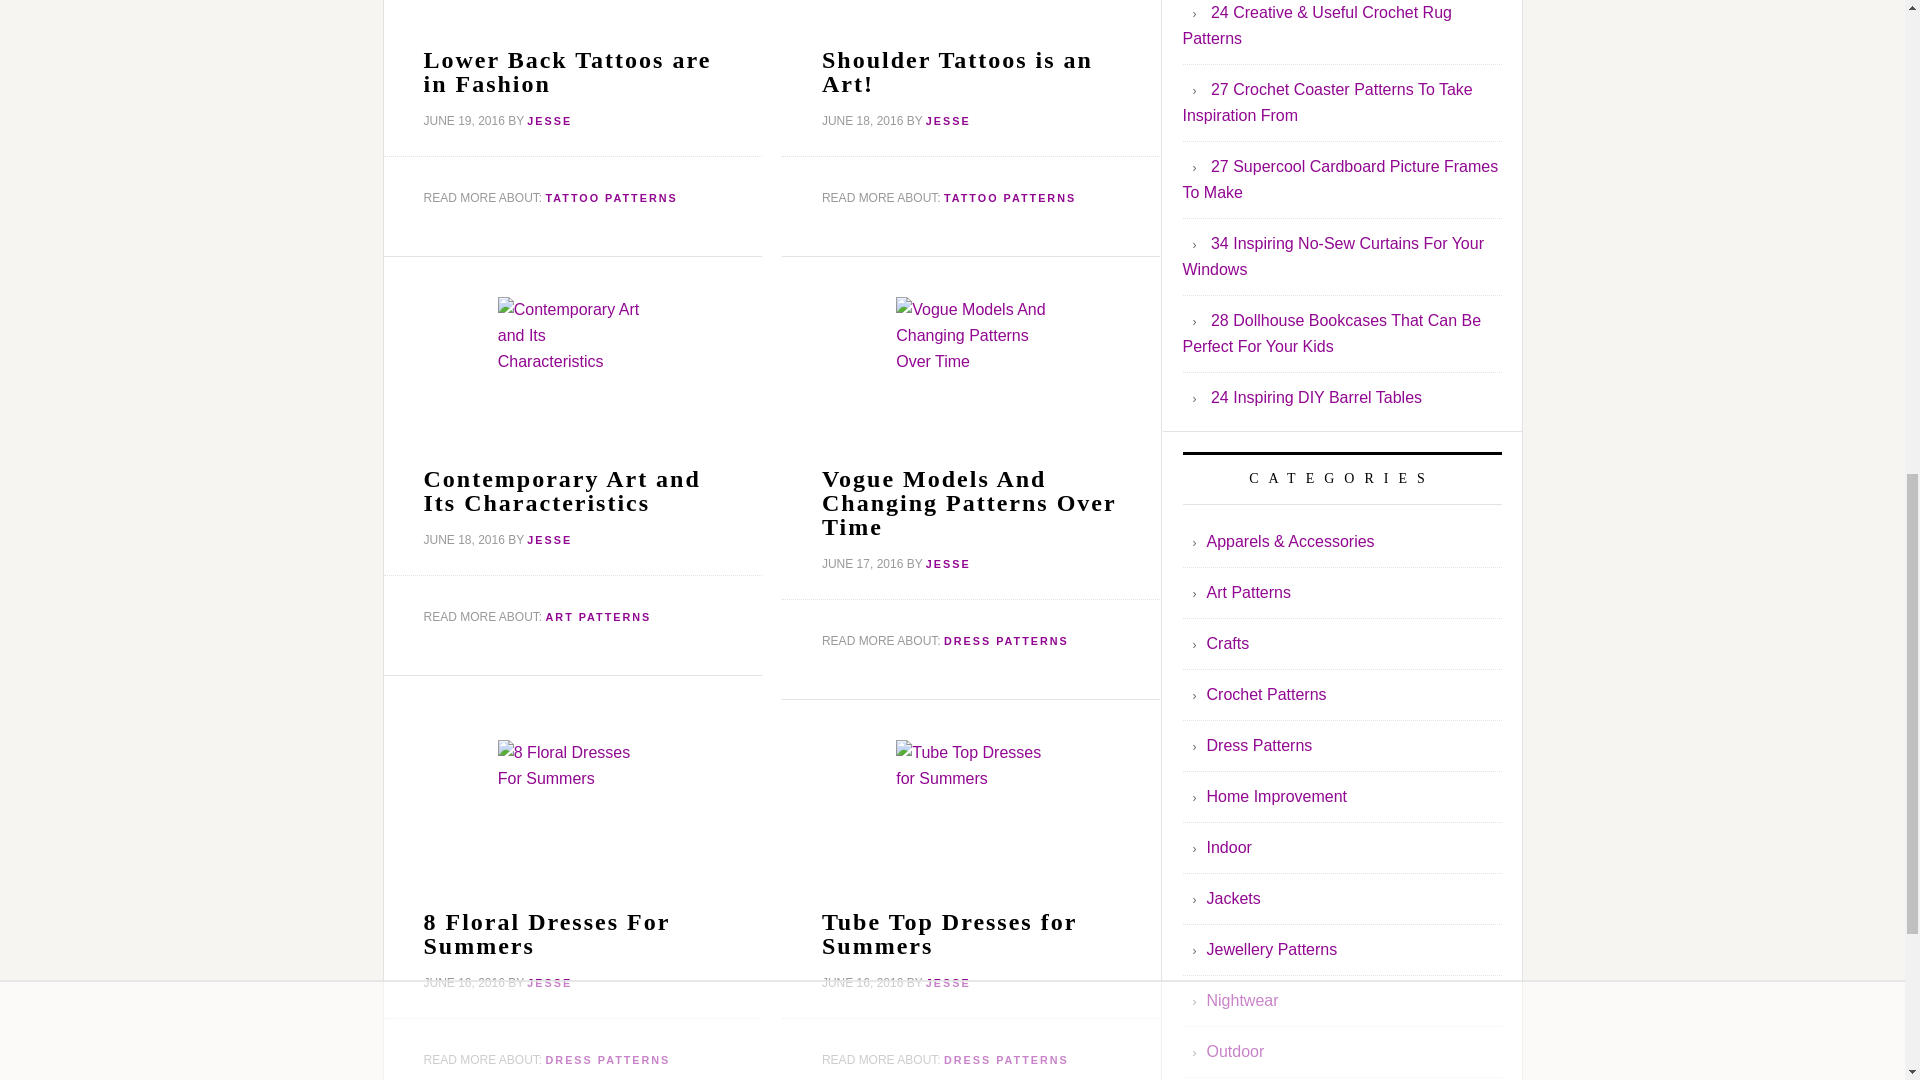  What do you see at coordinates (1006, 1060) in the screenshot?
I see `DRESS PATTERNS` at bounding box center [1006, 1060].